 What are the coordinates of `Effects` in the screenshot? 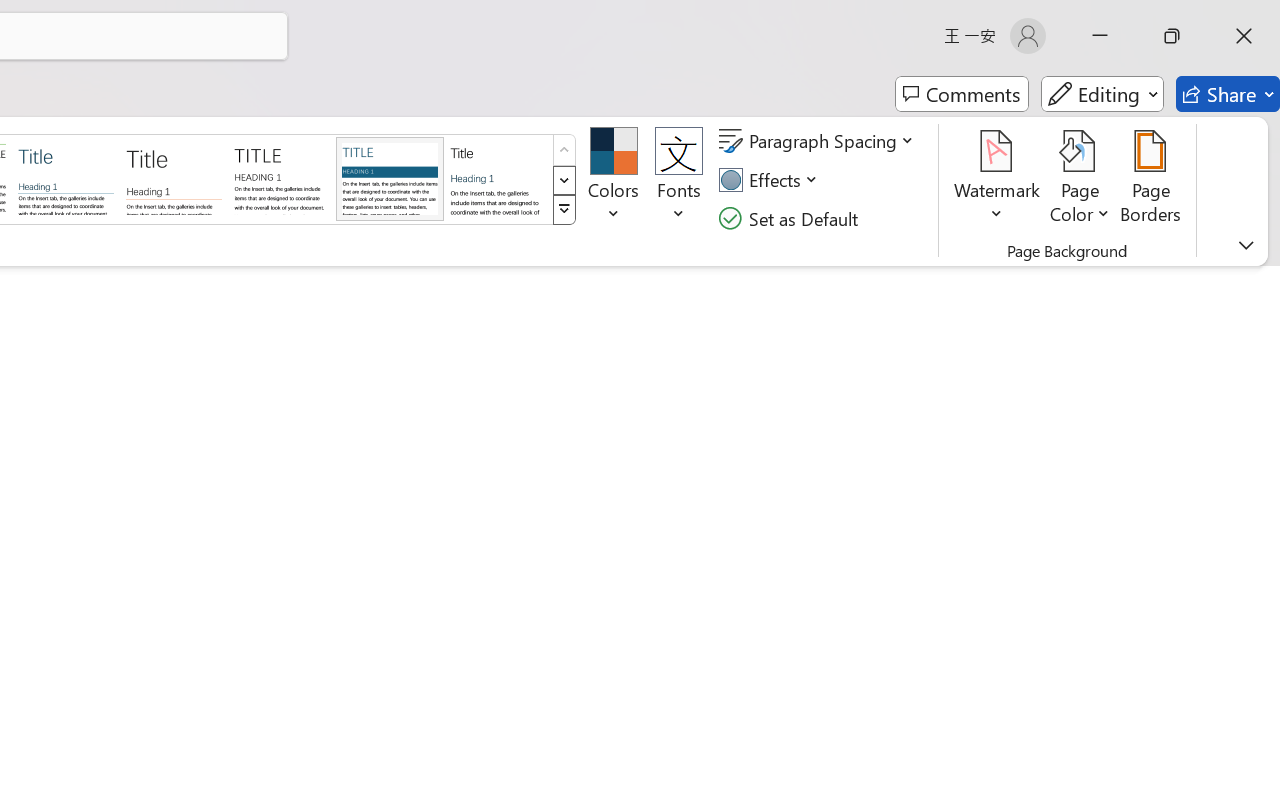 It's located at (771, 180).